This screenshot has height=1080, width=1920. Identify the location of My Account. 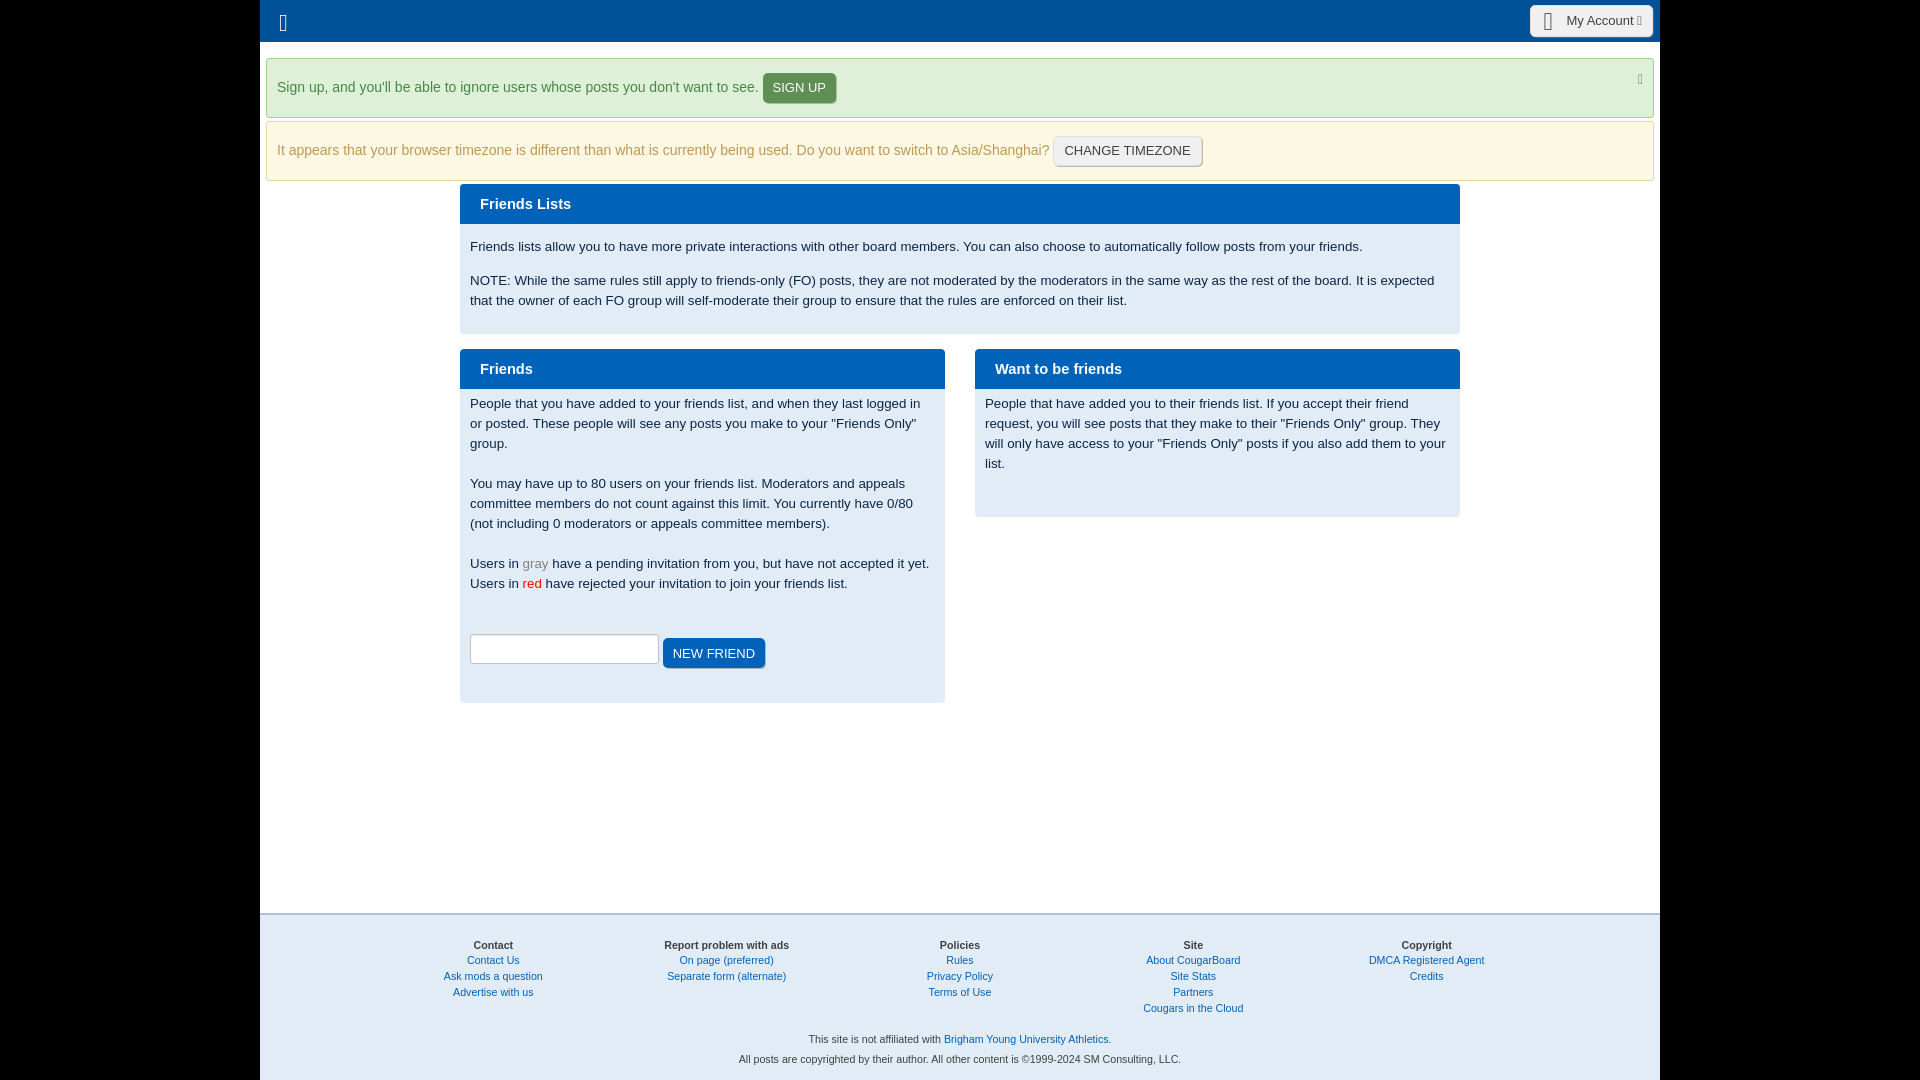
(1592, 20).